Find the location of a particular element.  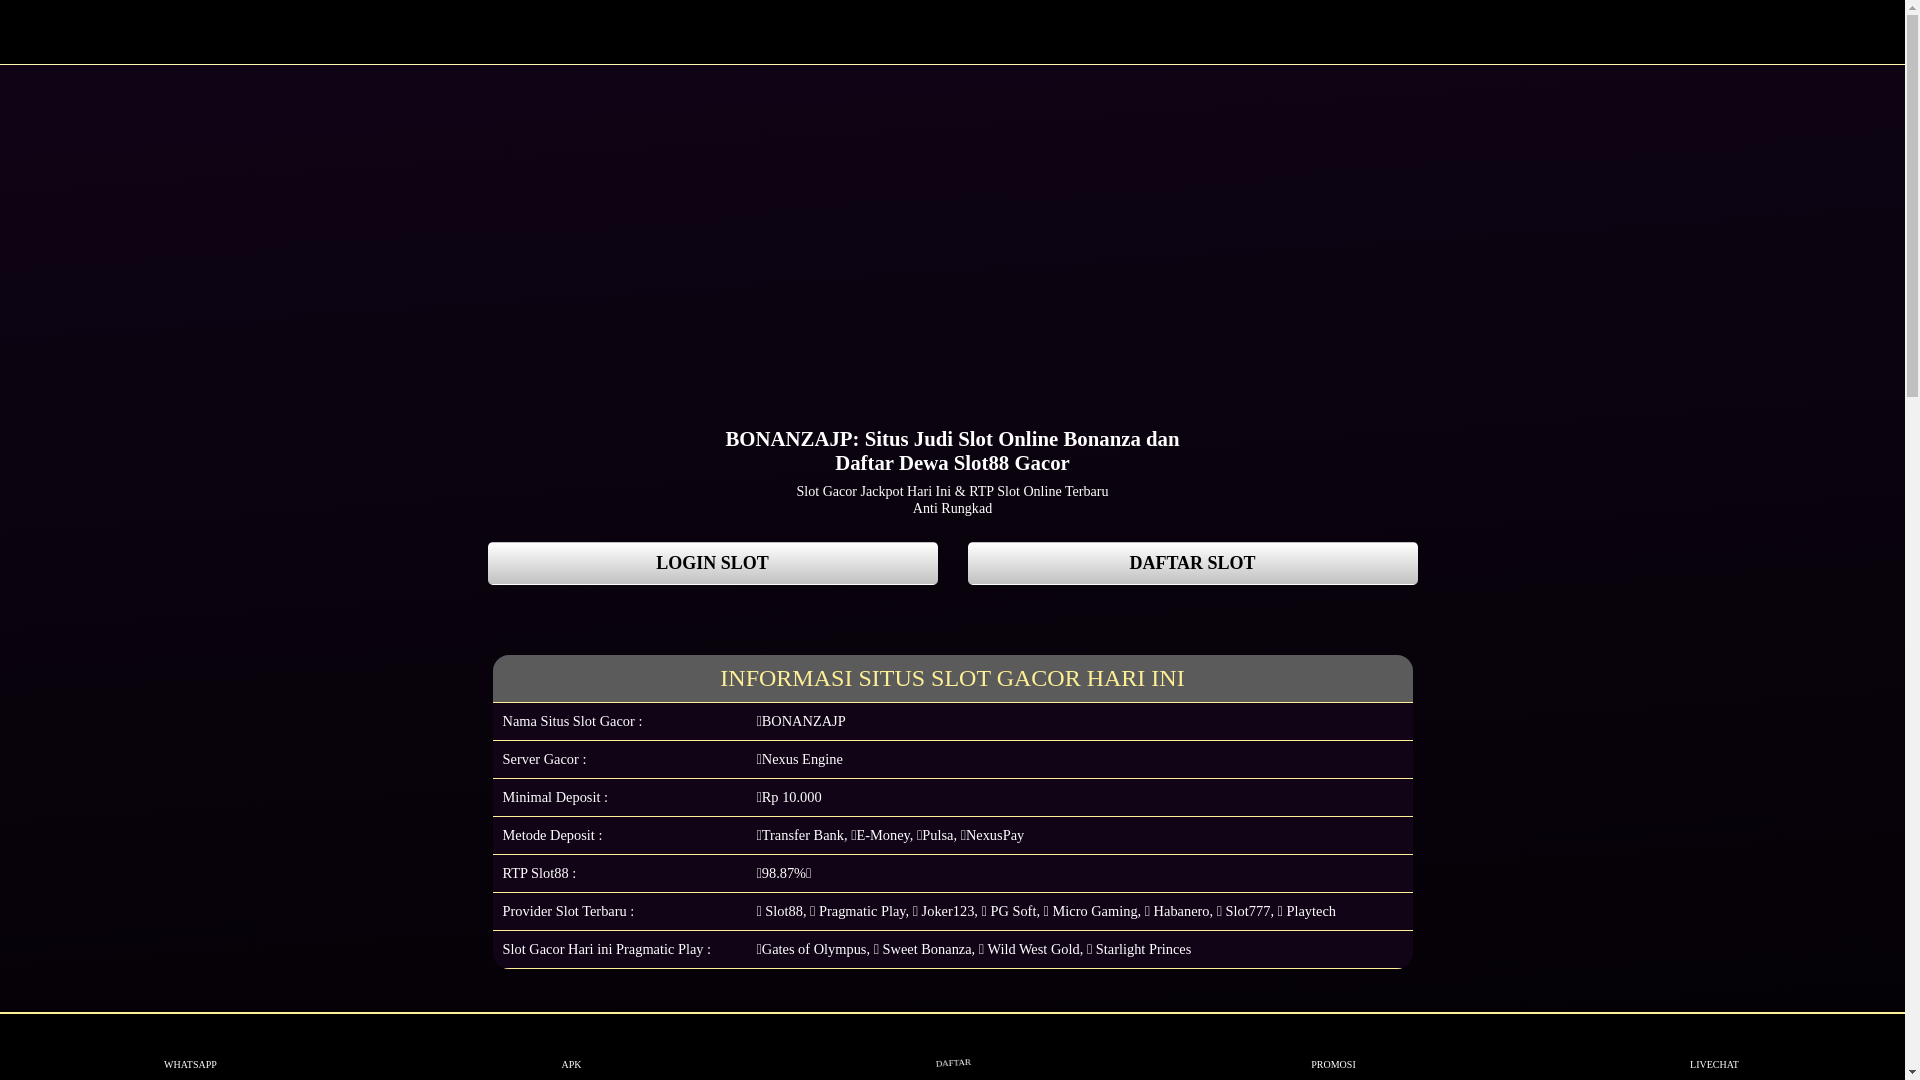

DAFTAR SLOT is located at coordinates (1193, 564).